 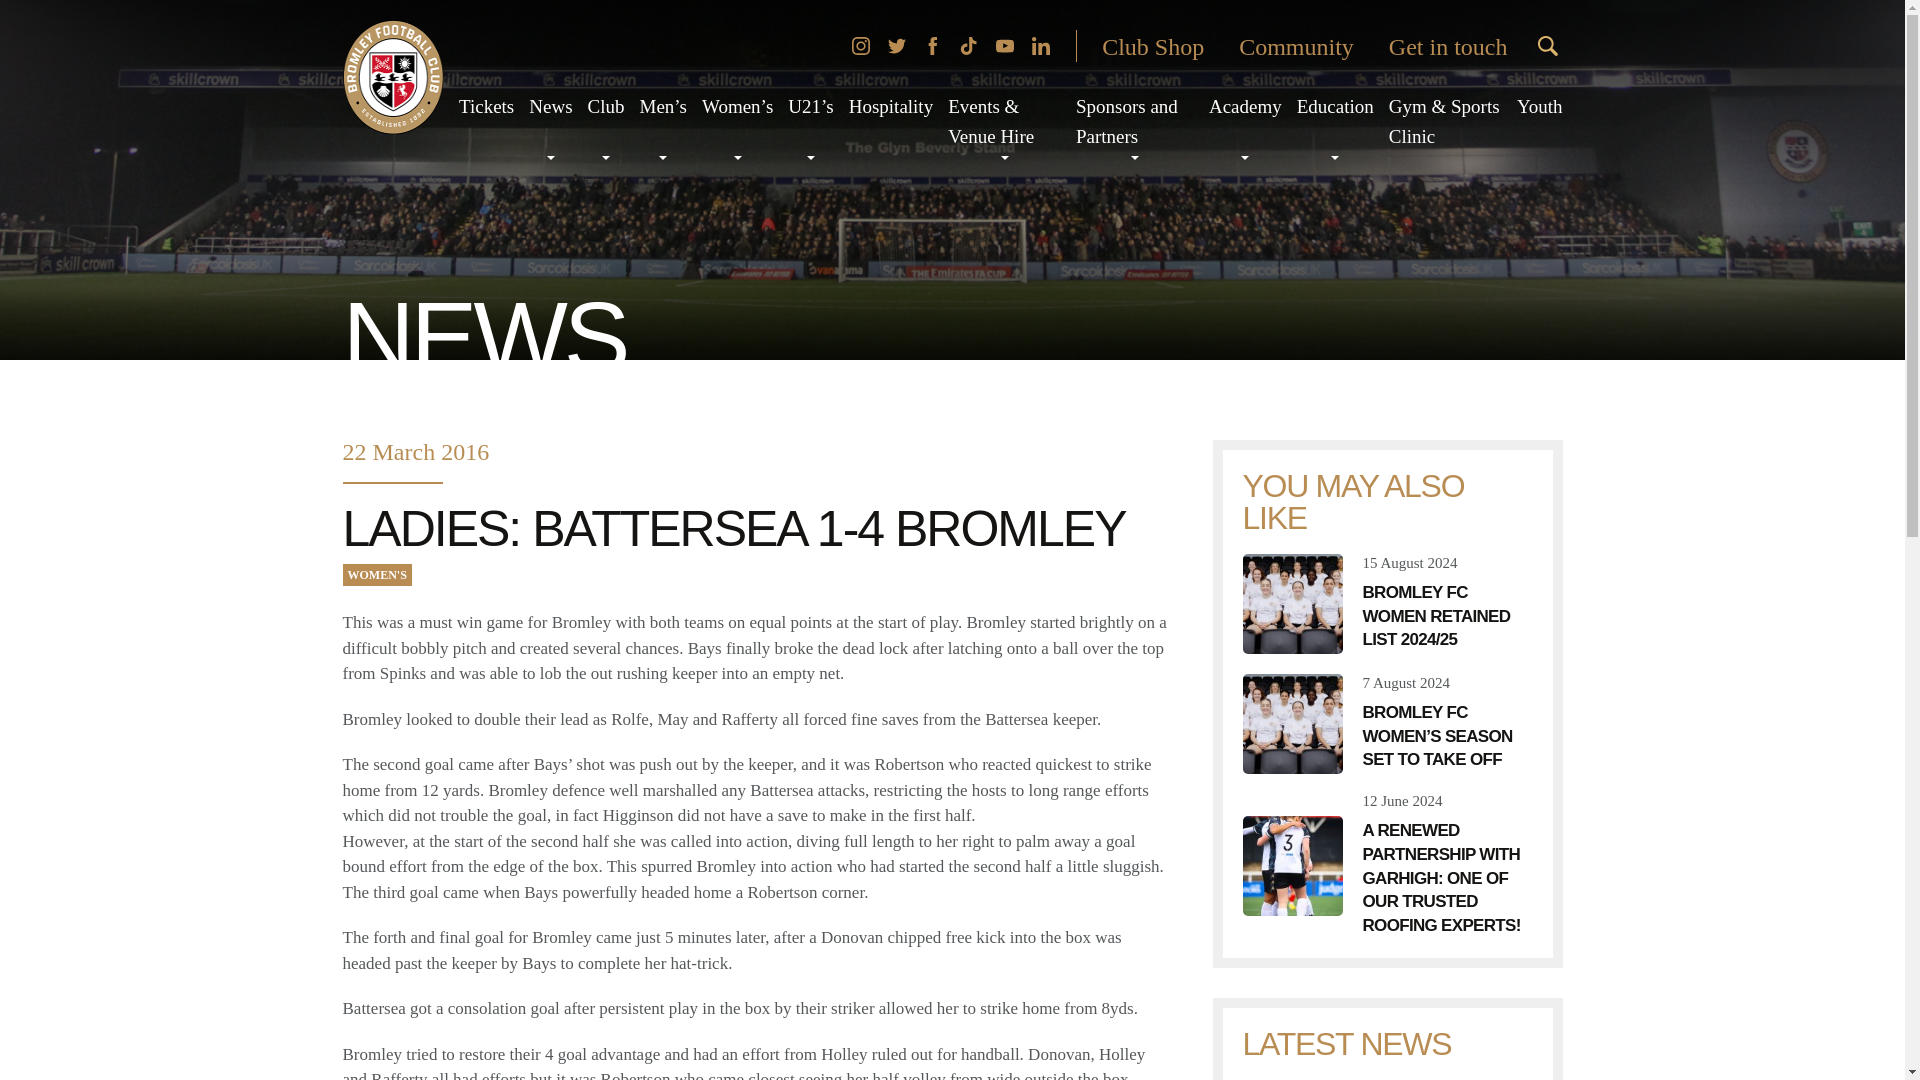 What do you see at coordinates (1448, 46) in the screenshot?
I see `Get in touch` at bounding box center [1448, 46].